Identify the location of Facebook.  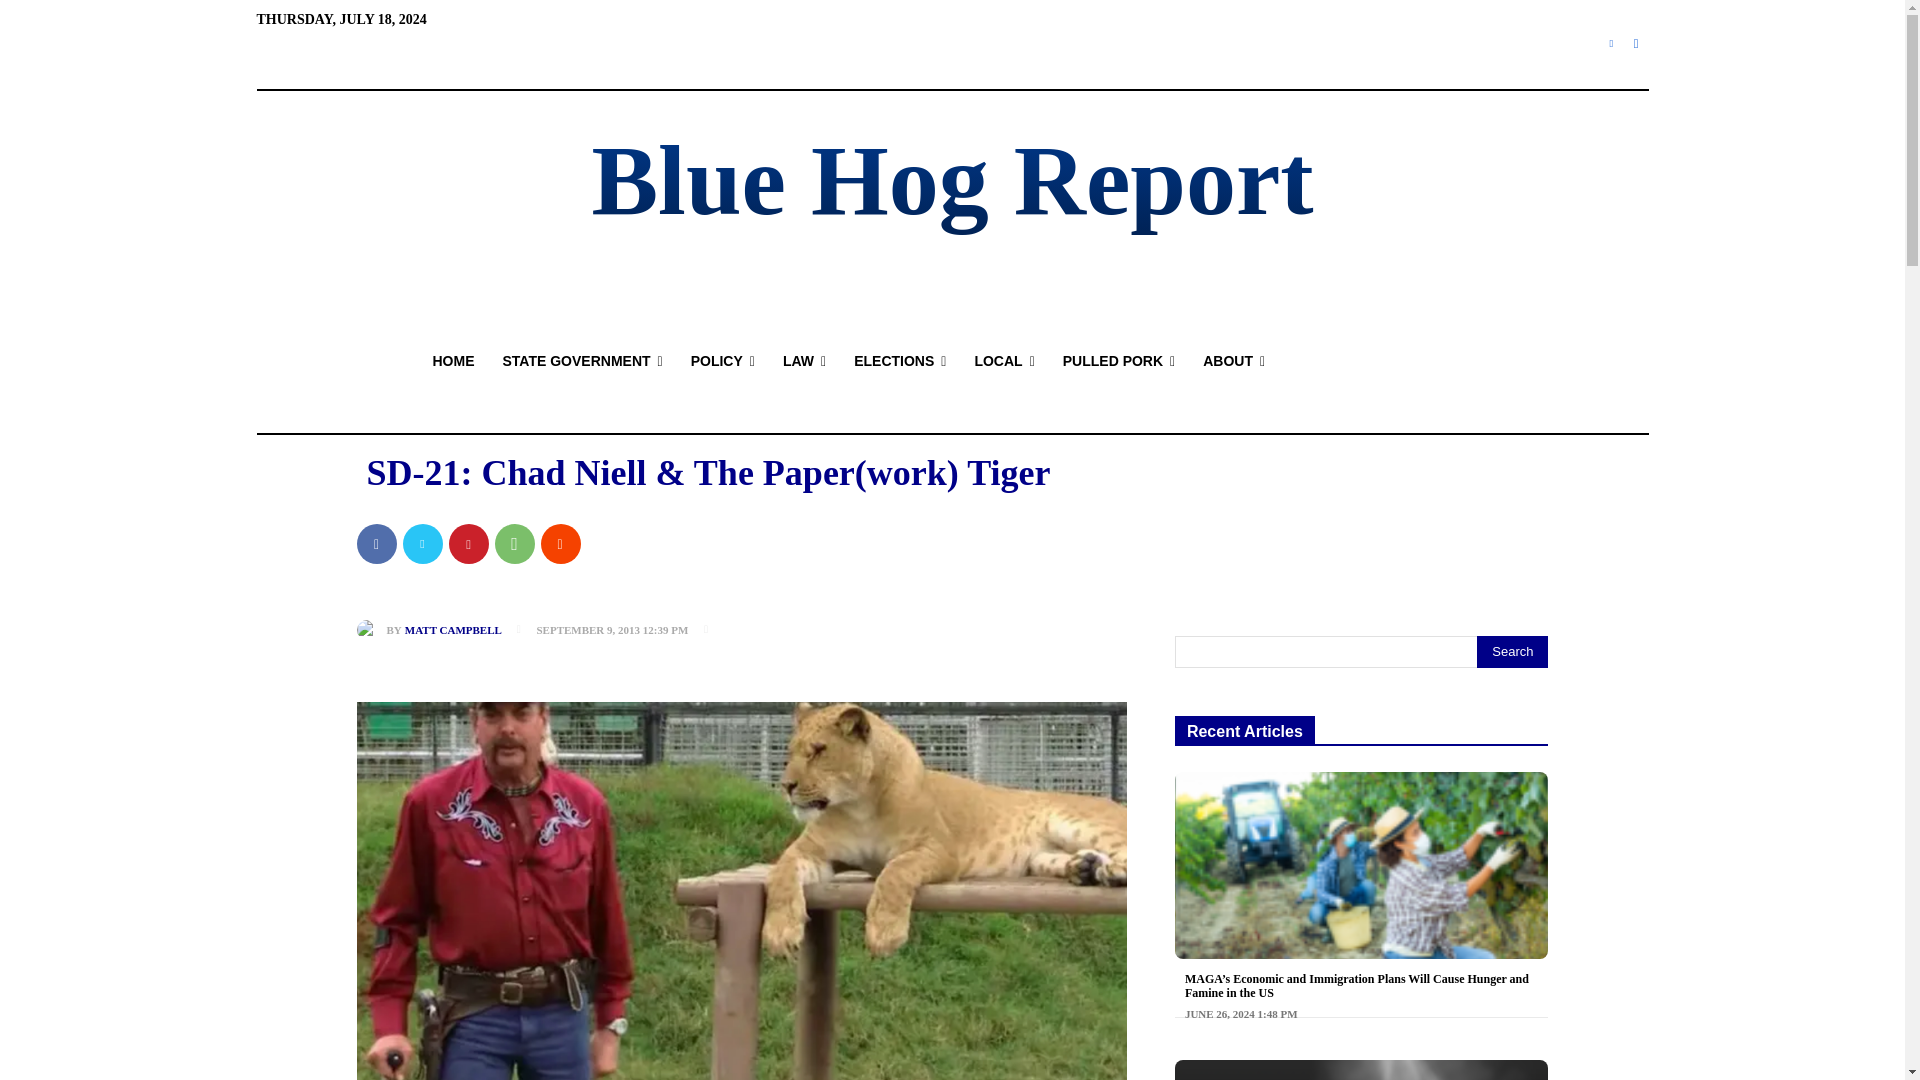
(375, 543).